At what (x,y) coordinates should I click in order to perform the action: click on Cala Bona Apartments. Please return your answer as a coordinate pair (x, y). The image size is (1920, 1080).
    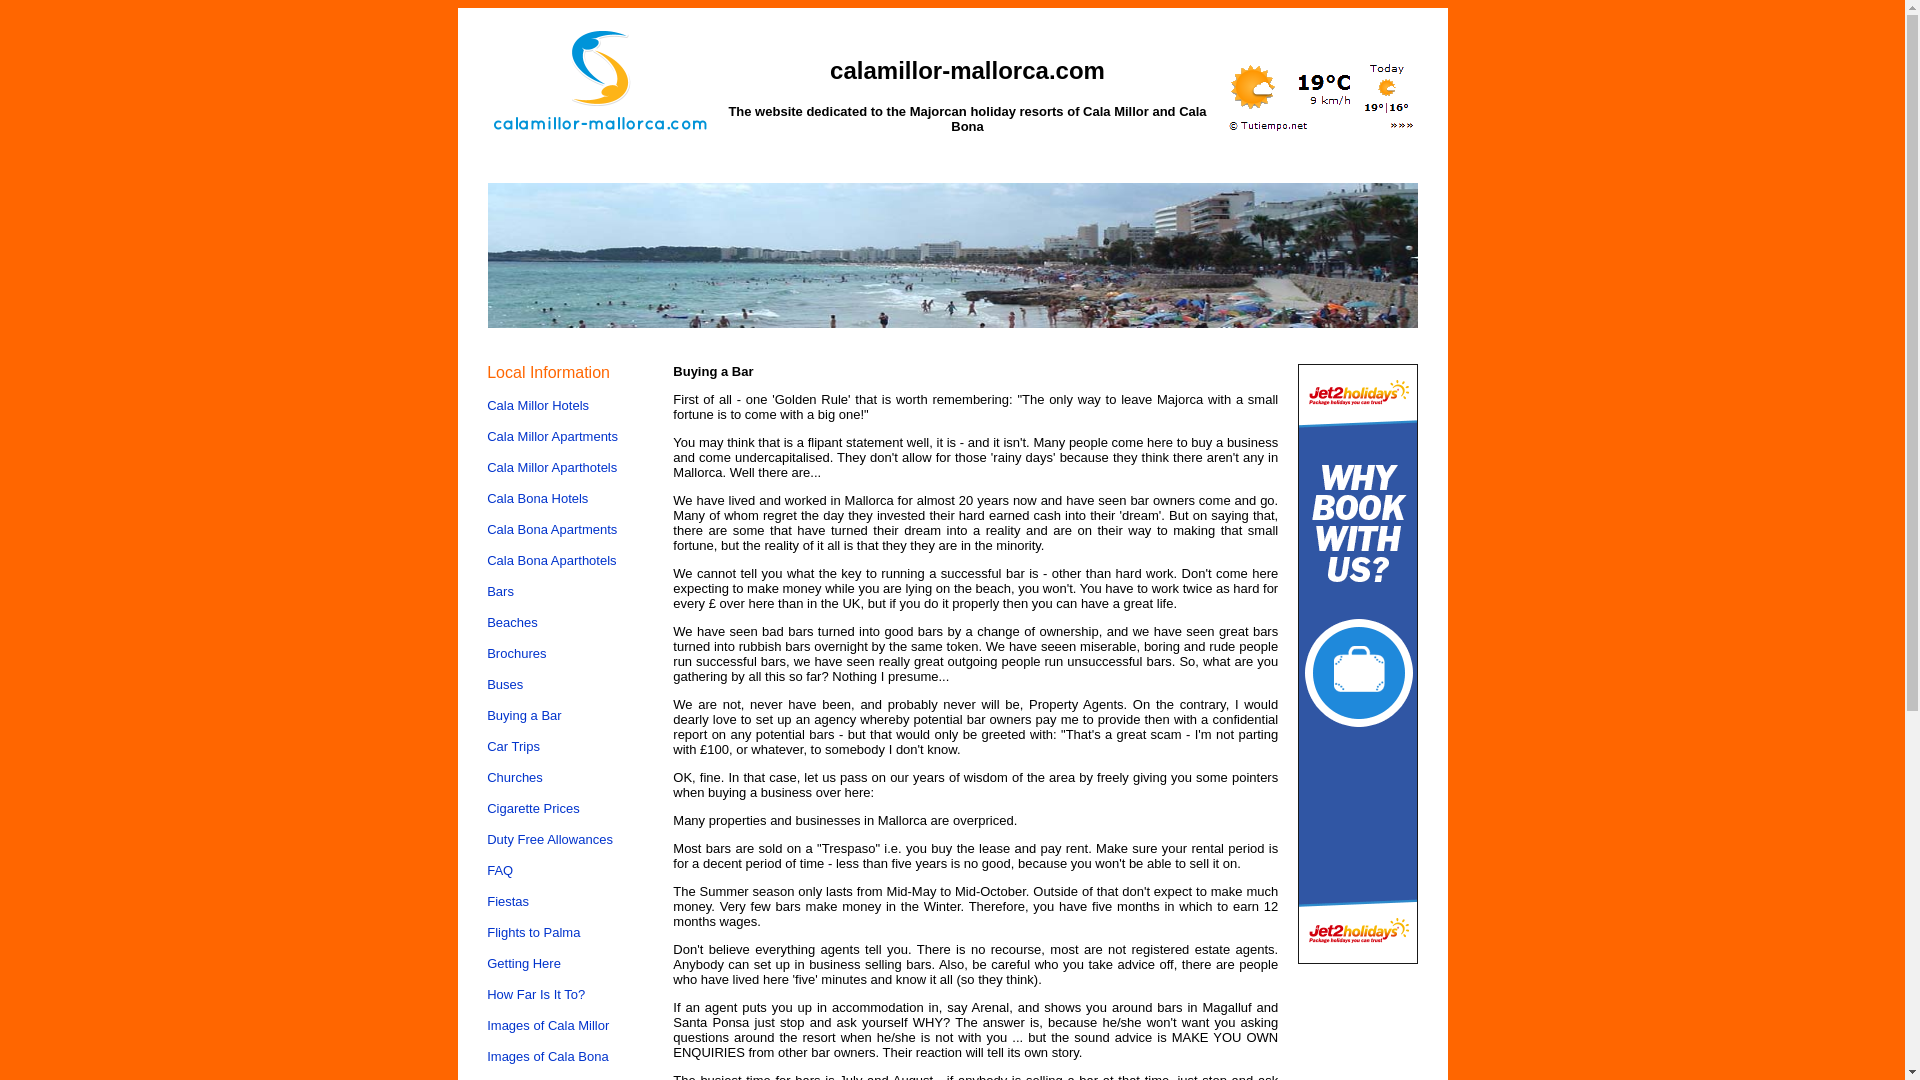
    Looking at the image, I should click on (552, 528).